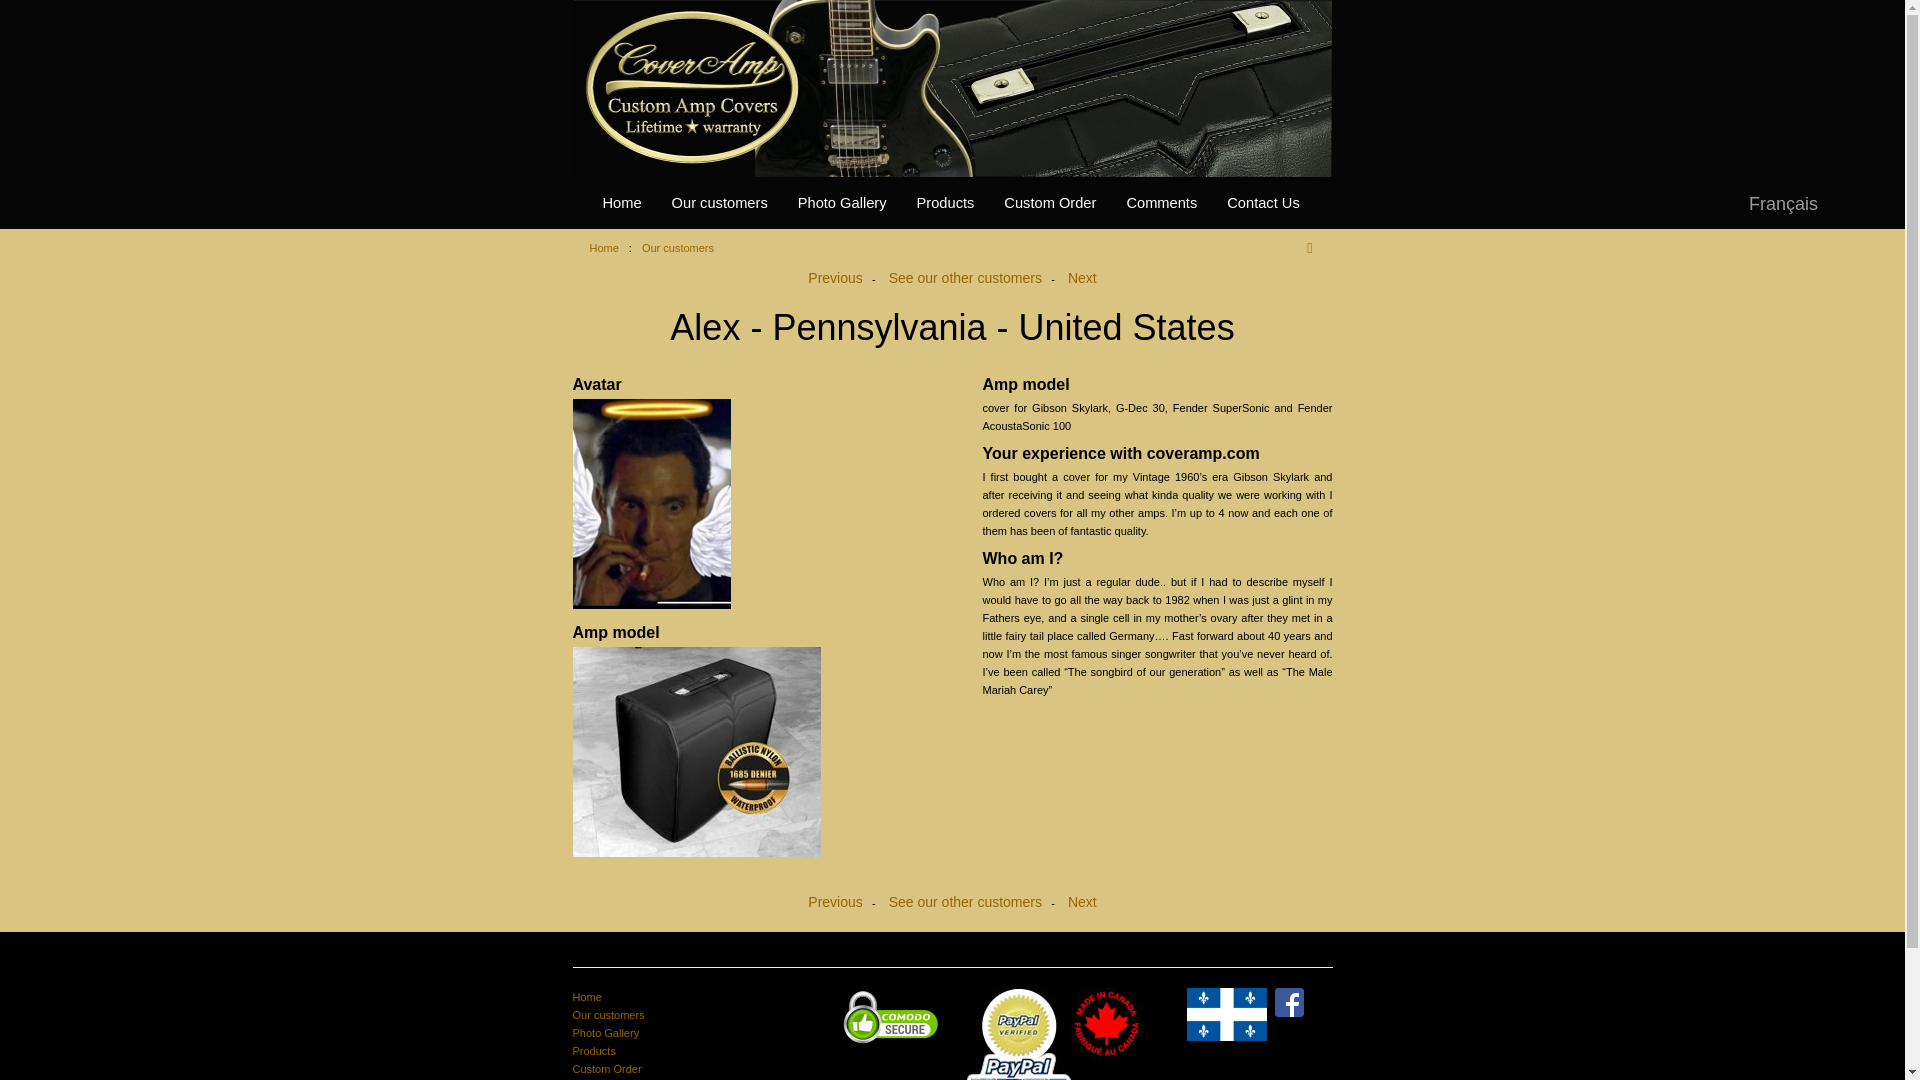 This screenshot has width=1920, height=1080. I want to click on Follow us on Facebook, so click(1288, 1000).